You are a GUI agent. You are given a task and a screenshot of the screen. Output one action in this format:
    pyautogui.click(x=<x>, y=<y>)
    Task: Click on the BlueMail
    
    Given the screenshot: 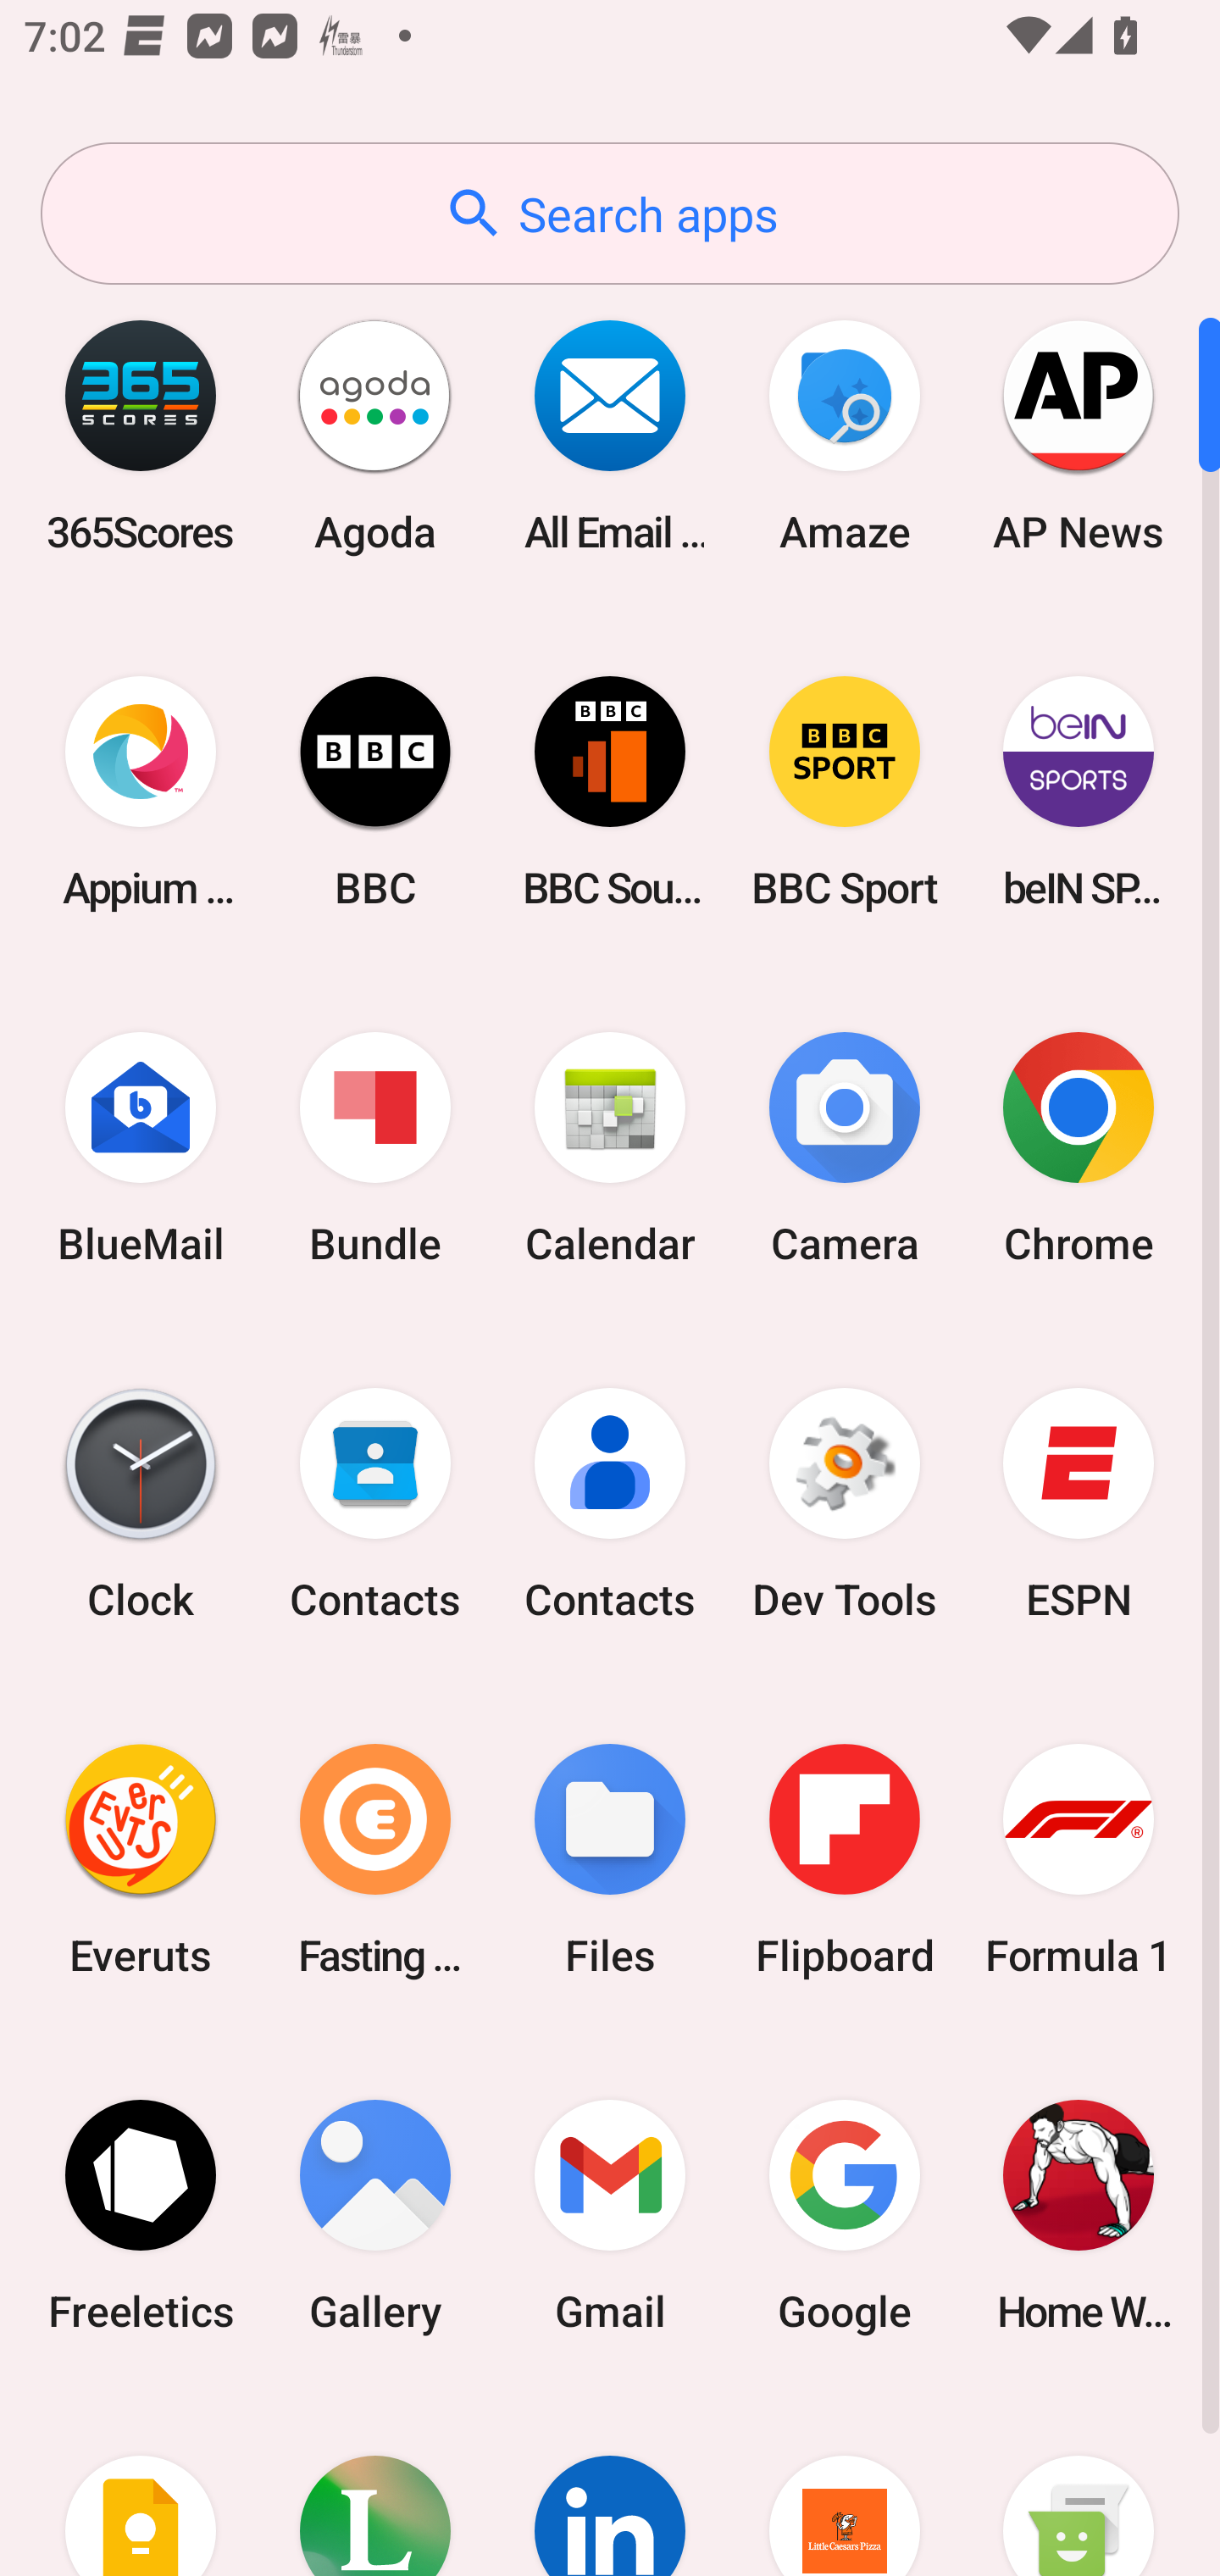 What is the action you would take?
    pyautogui.click(x=141, y=1149)
    